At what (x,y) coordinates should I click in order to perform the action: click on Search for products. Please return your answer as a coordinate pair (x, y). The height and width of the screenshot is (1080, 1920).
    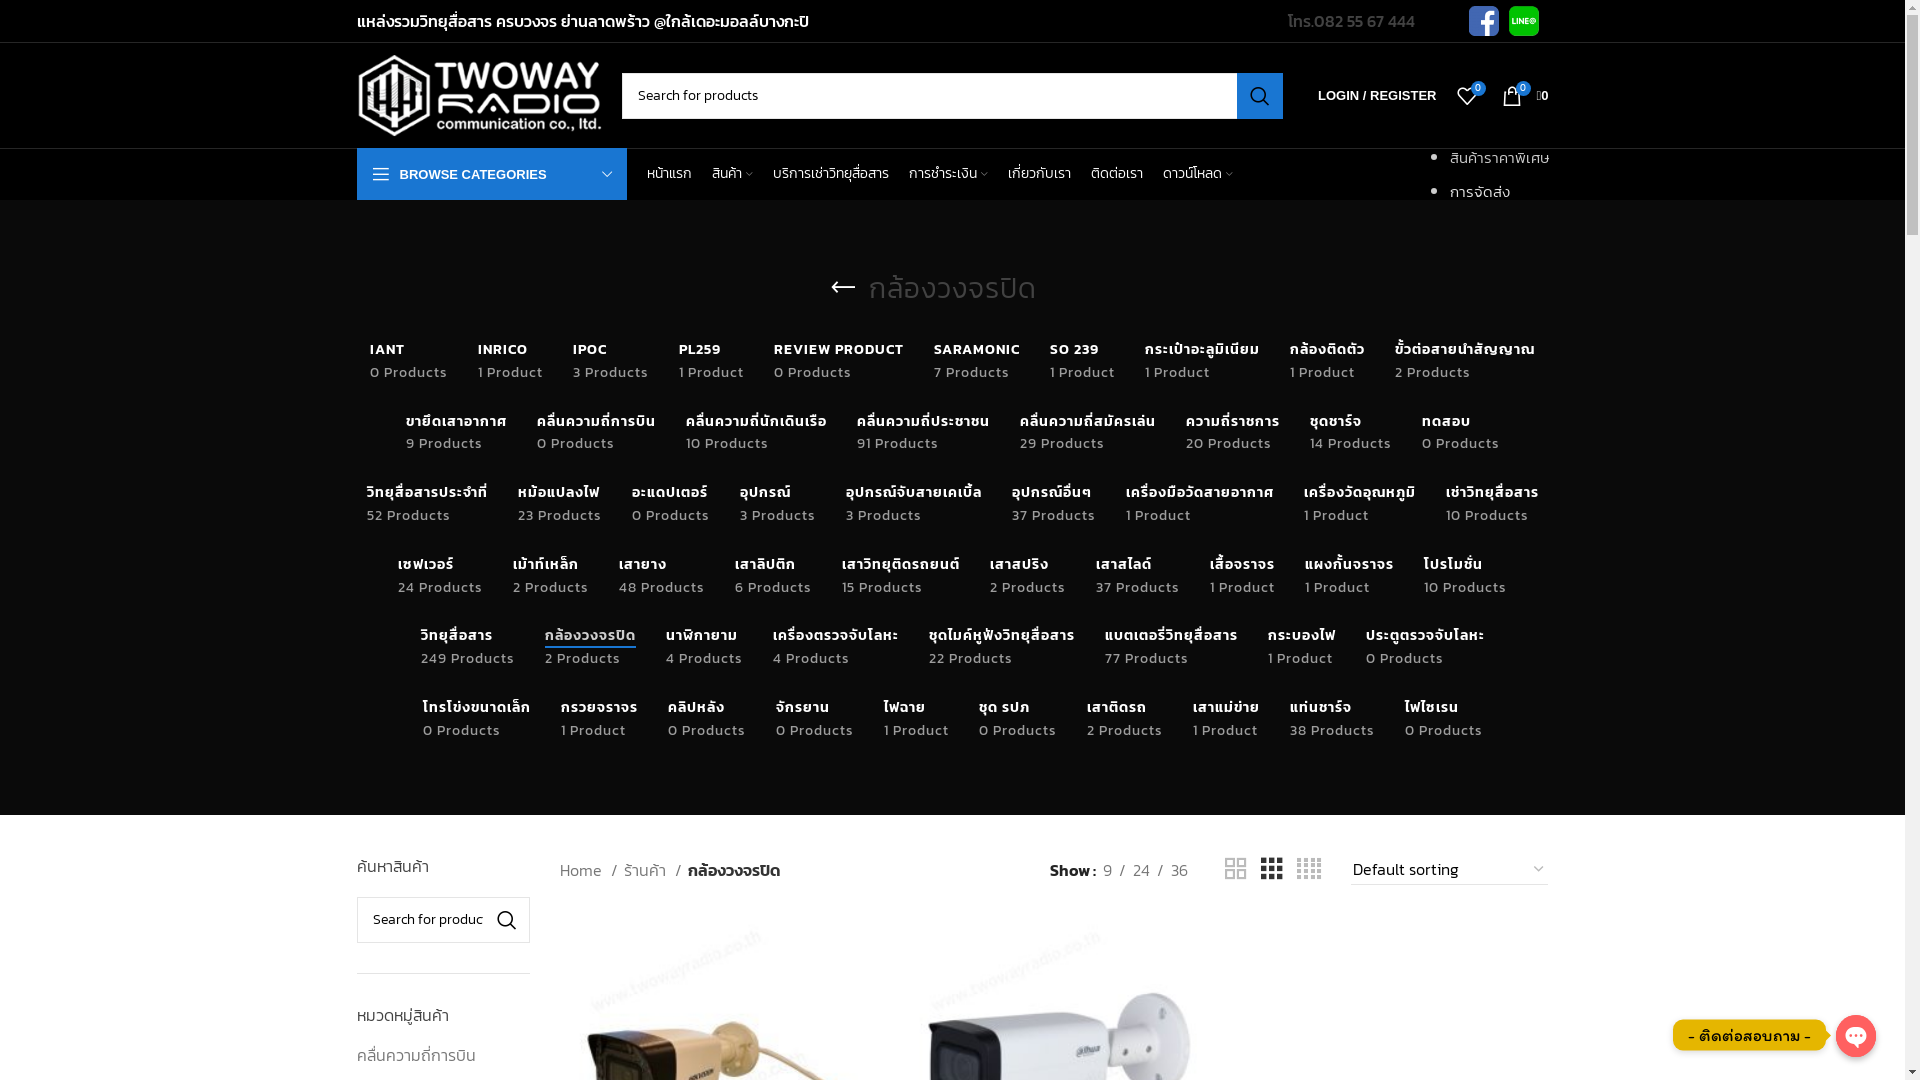
    Looking at the image, I should click on (953, 95).